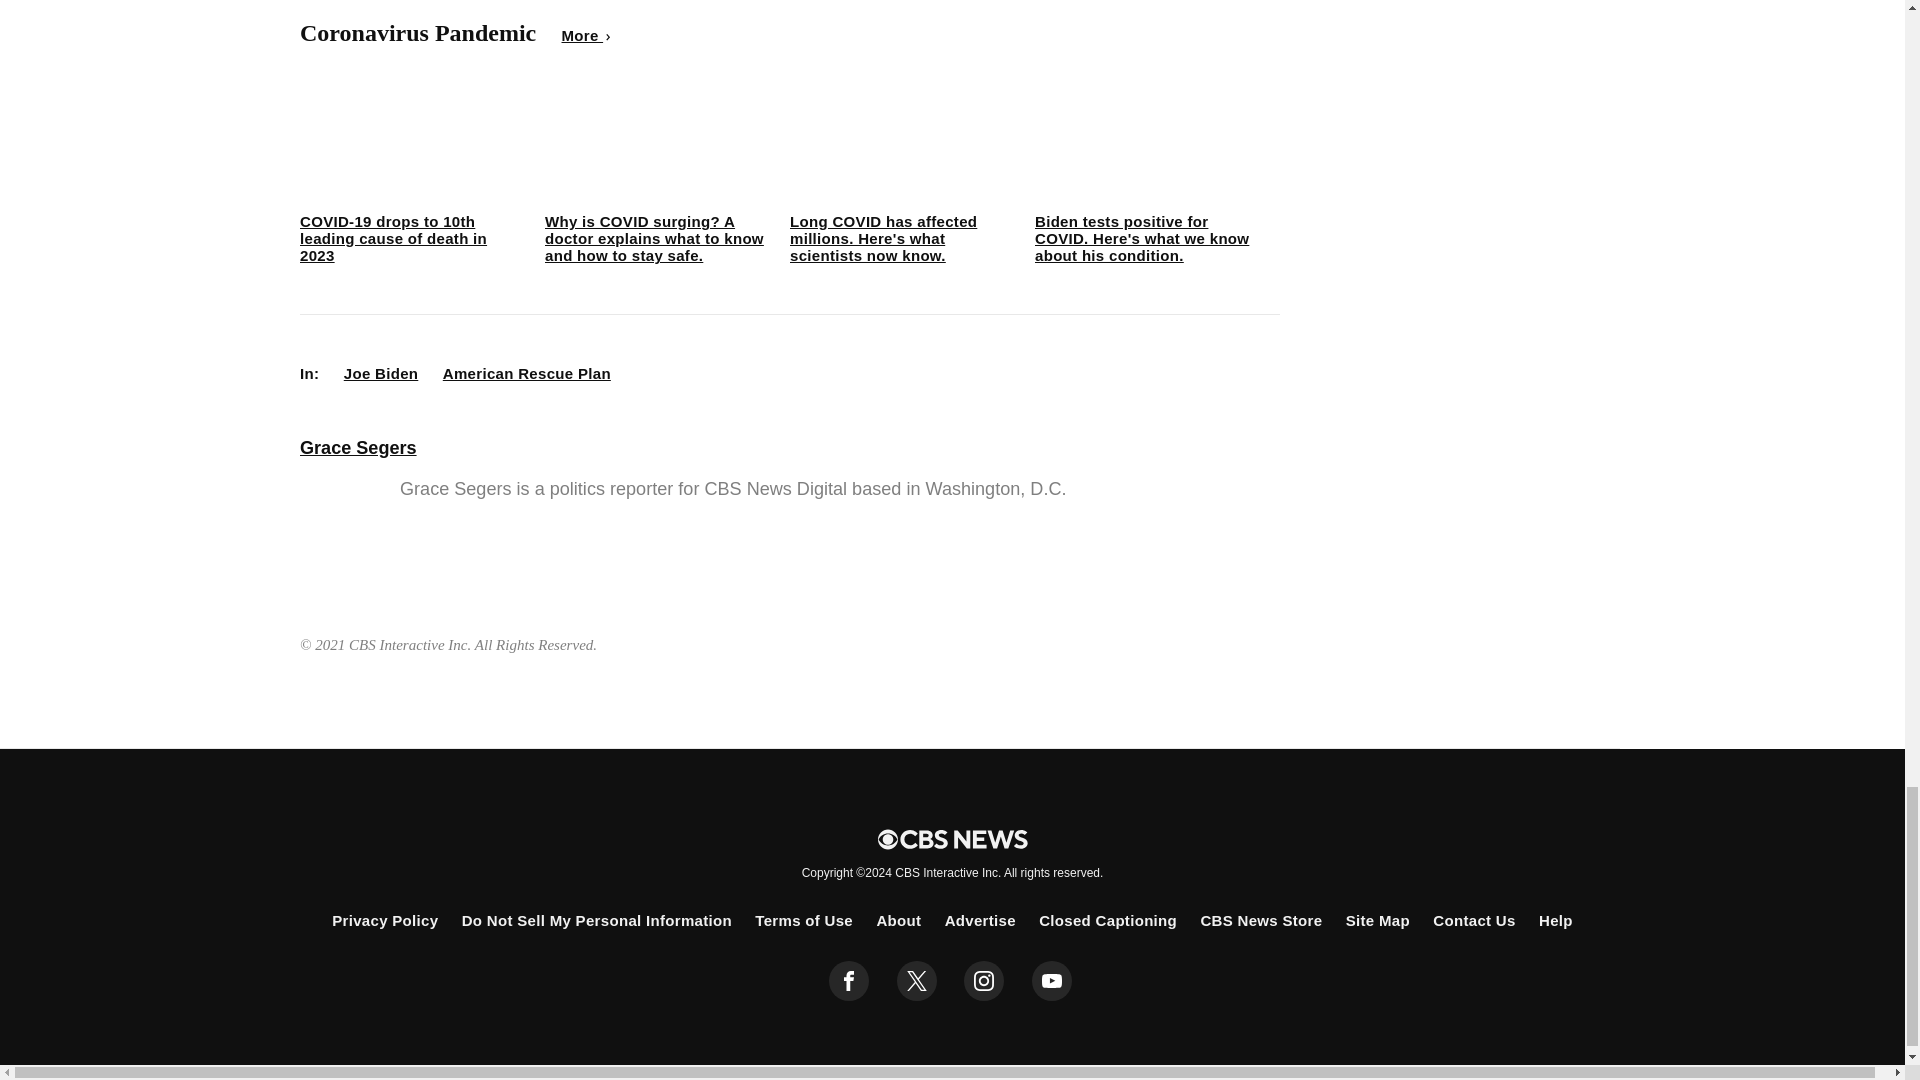  I want to click on instagram, so click(984, 981).